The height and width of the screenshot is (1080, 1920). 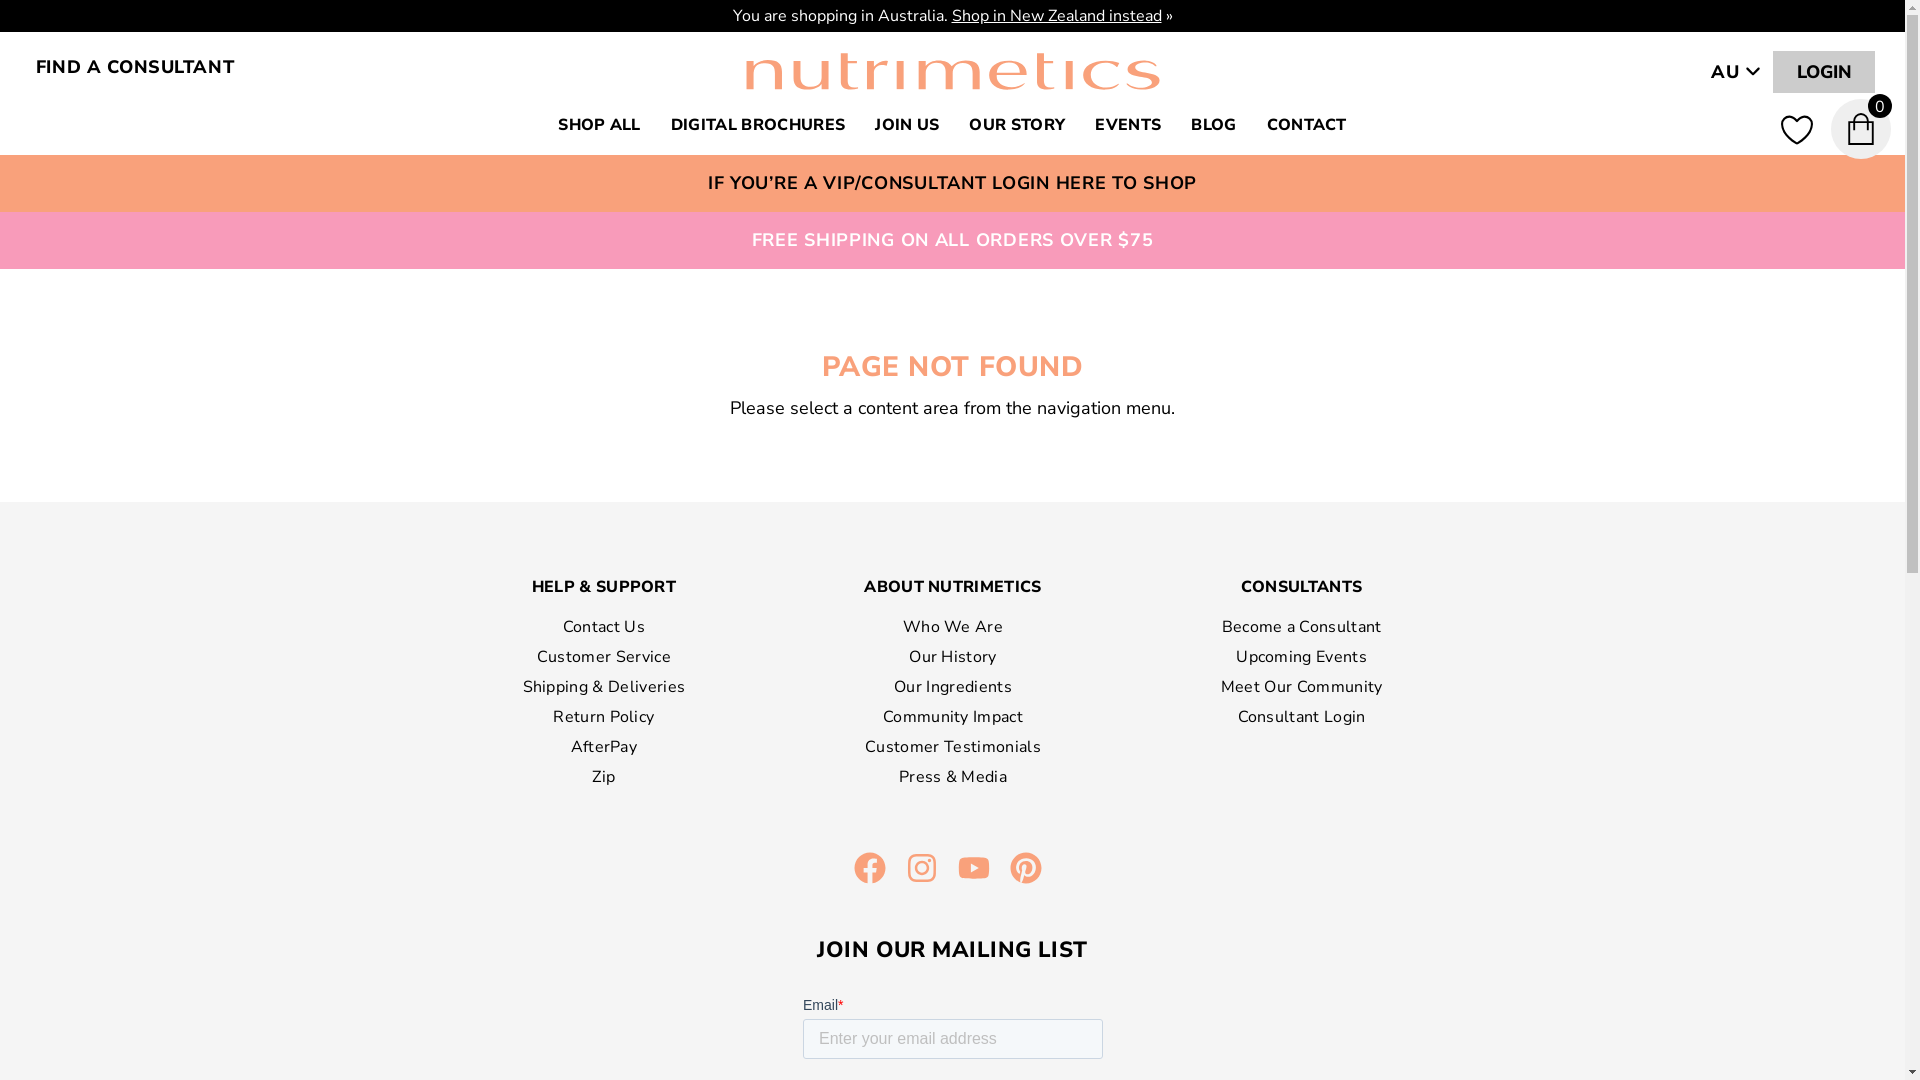 What do you see at coordinates (1302, 717) in the screenshot?
I see `Consultant Login` at bounding box center [1302, 717].